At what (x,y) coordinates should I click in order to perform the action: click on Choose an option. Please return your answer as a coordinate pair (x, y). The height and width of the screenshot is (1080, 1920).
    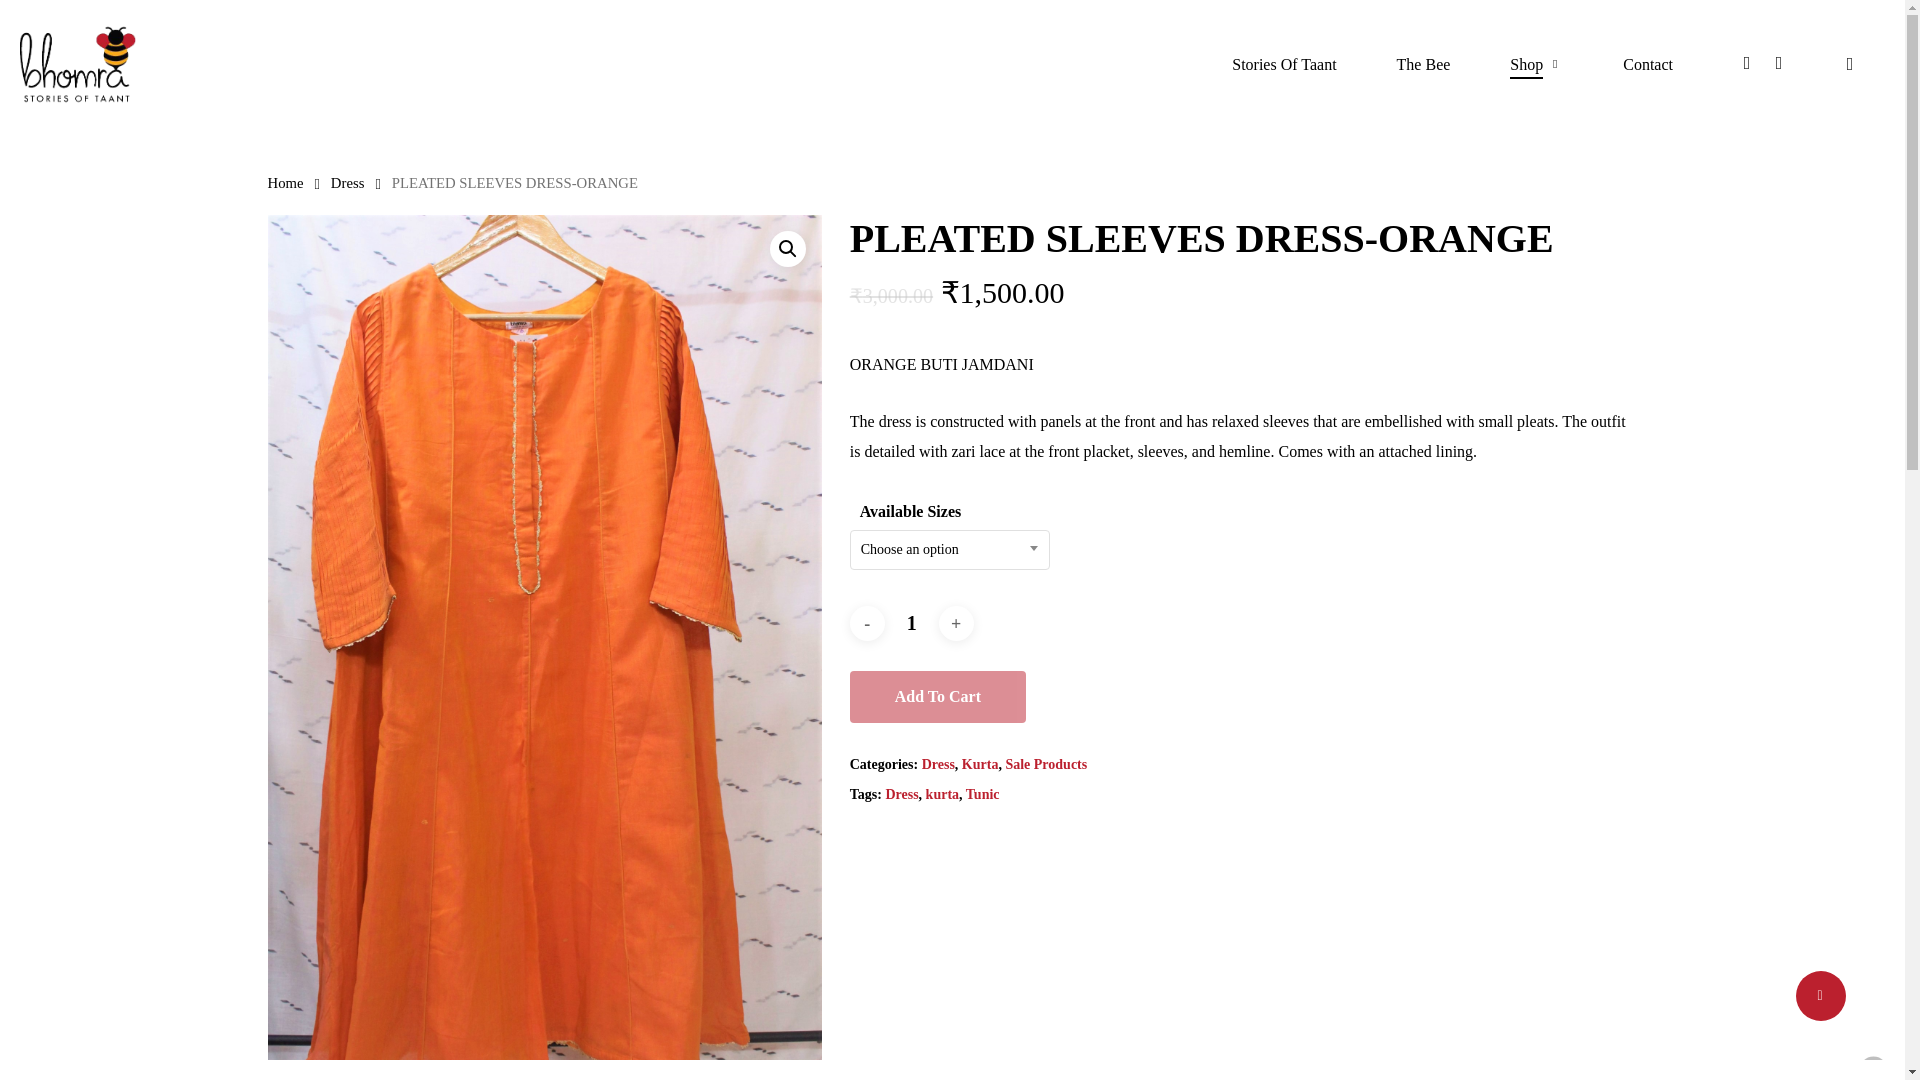
    Looking at the image, I should click on (949, 549).